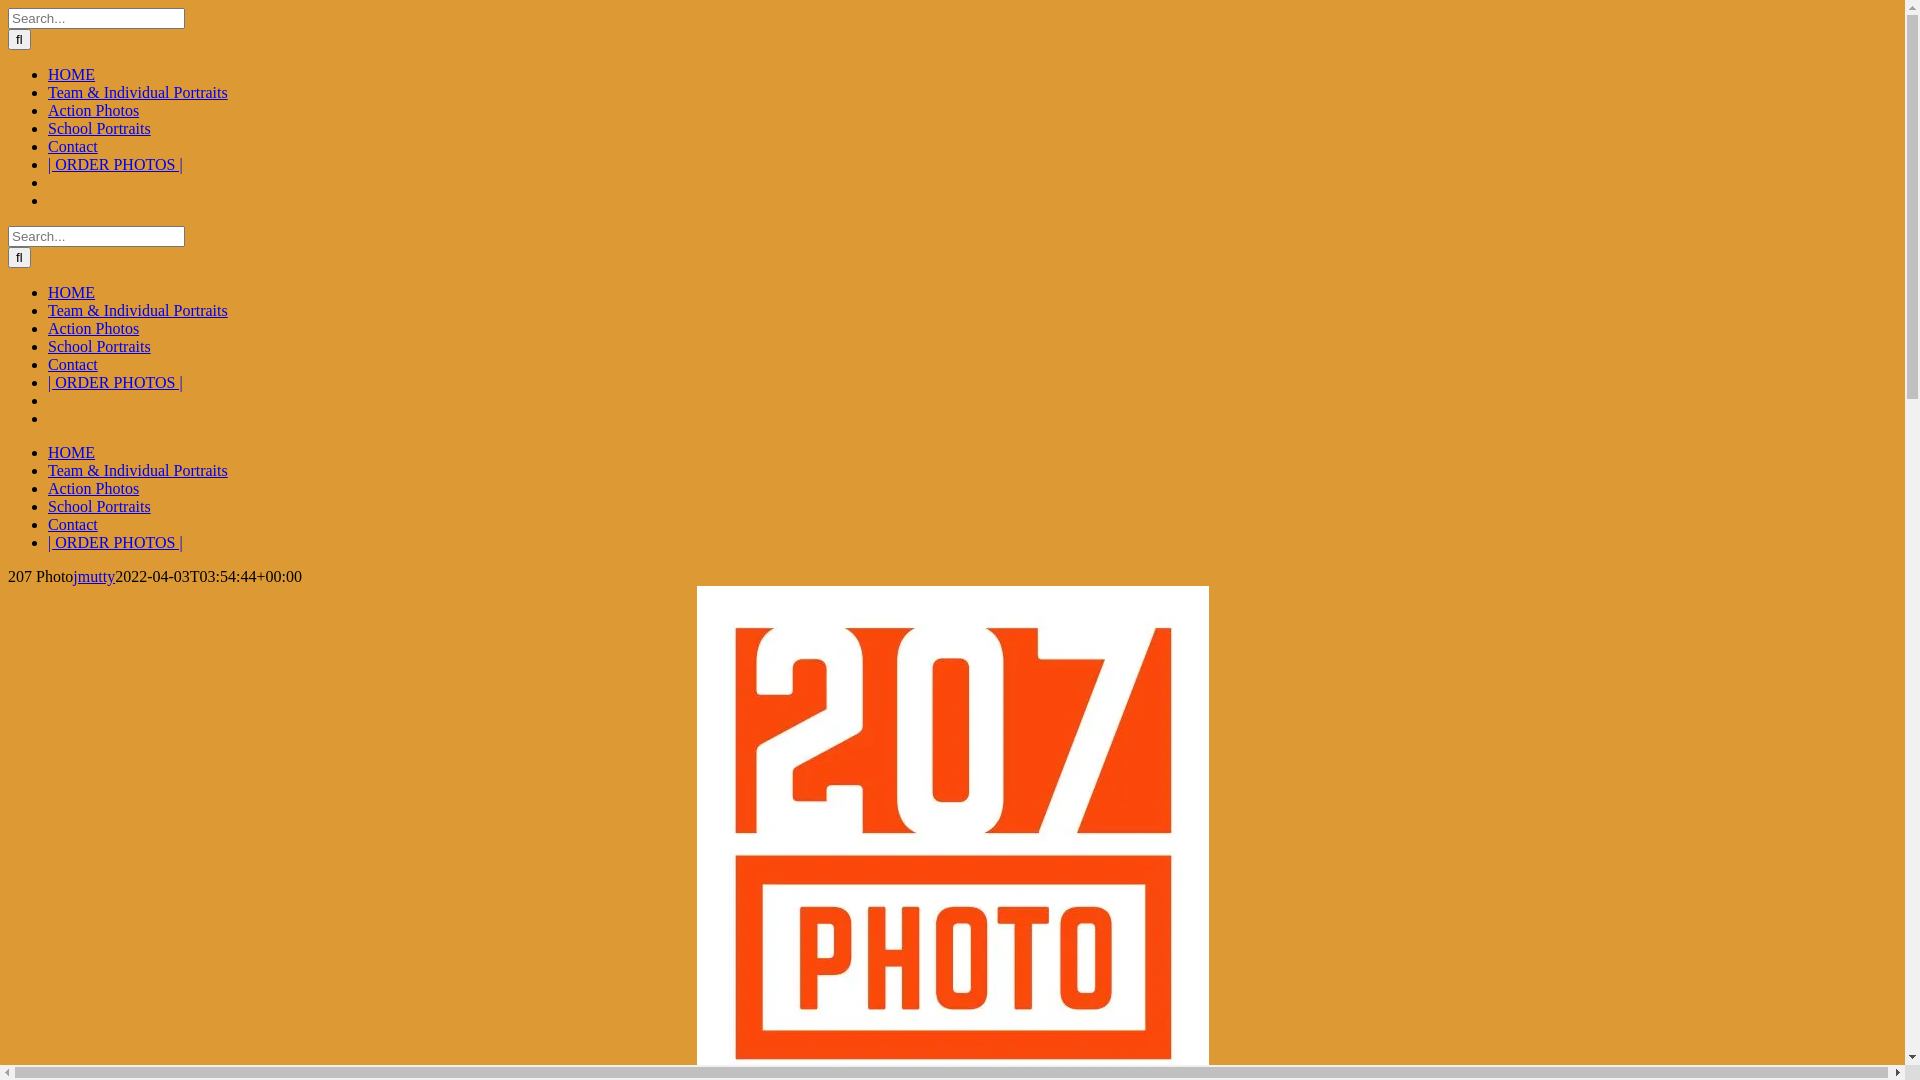 This screenshot has height=1080, width=1920. What do you see at coordinates (73, 524) in the screenshot?
I see `Contact` at bounding box center [73, 524].